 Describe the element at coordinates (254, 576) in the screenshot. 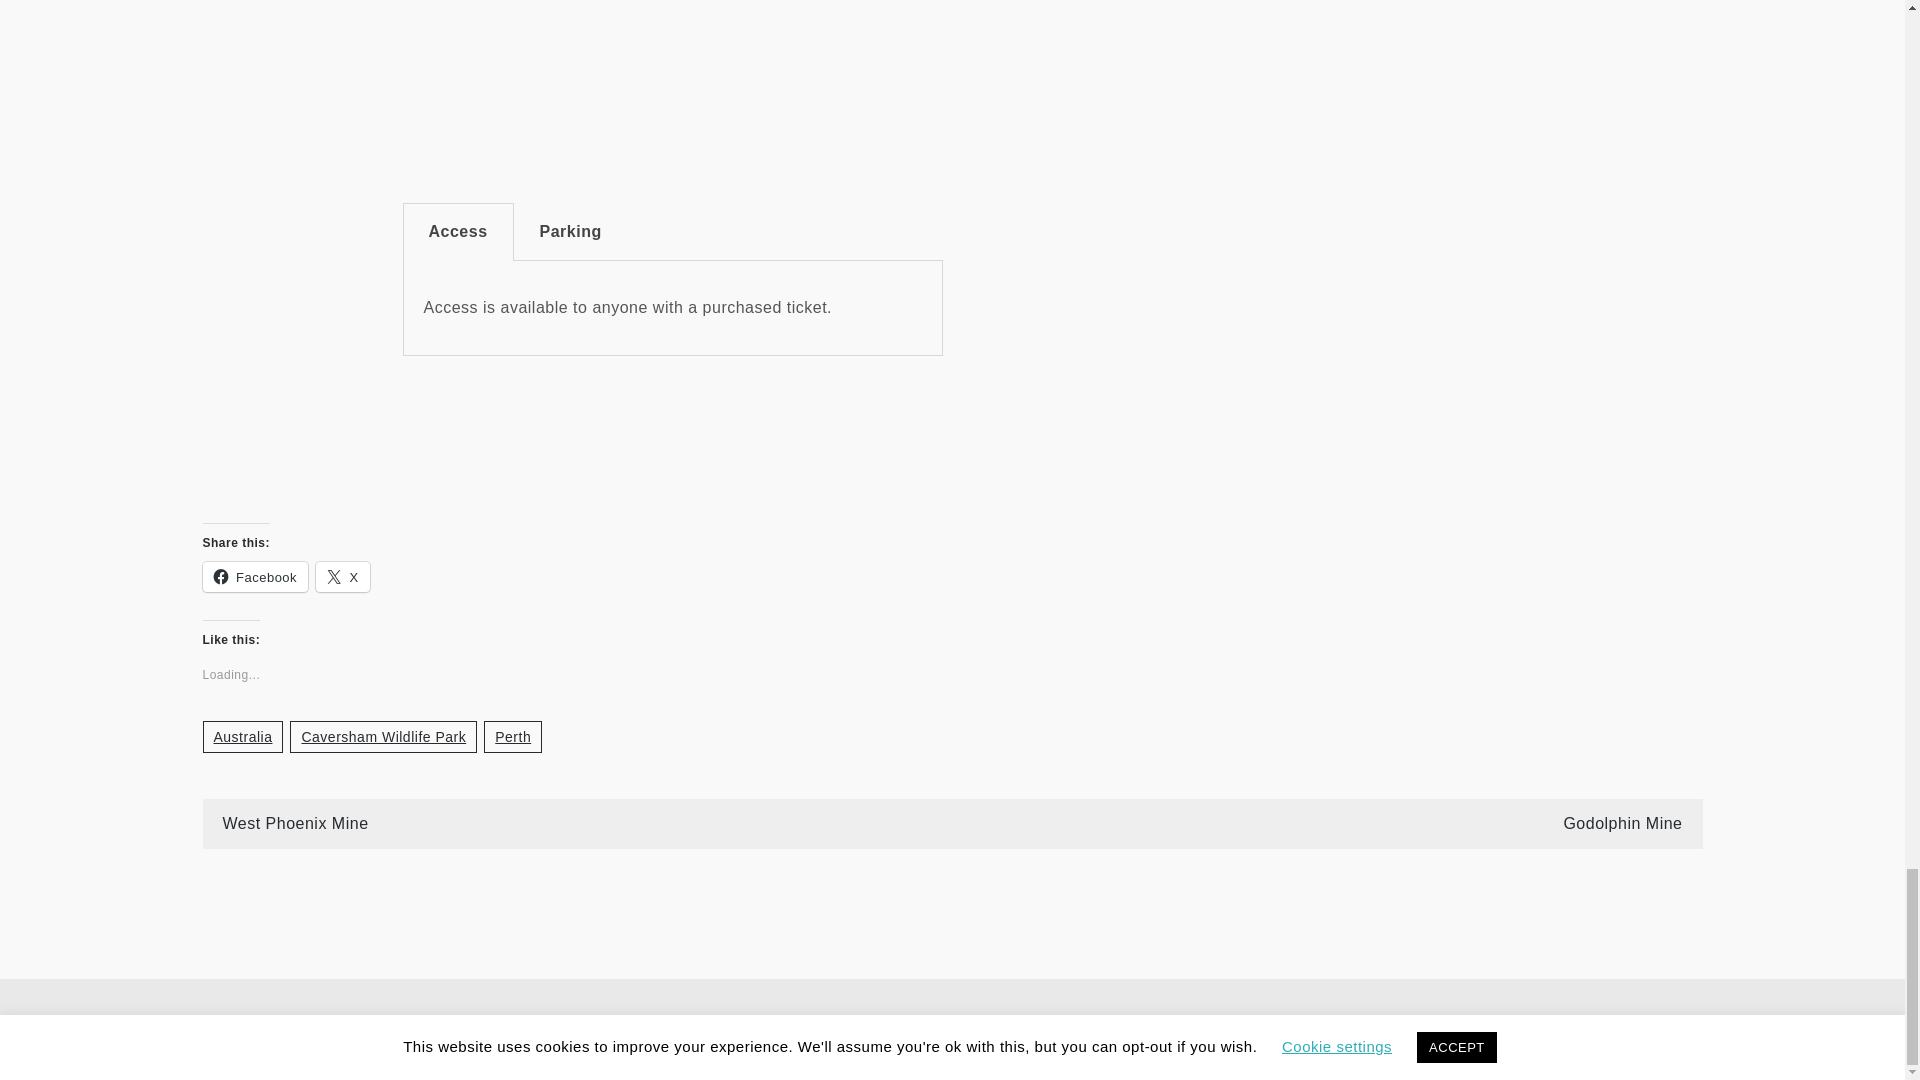

I see `Facebook` at that location.